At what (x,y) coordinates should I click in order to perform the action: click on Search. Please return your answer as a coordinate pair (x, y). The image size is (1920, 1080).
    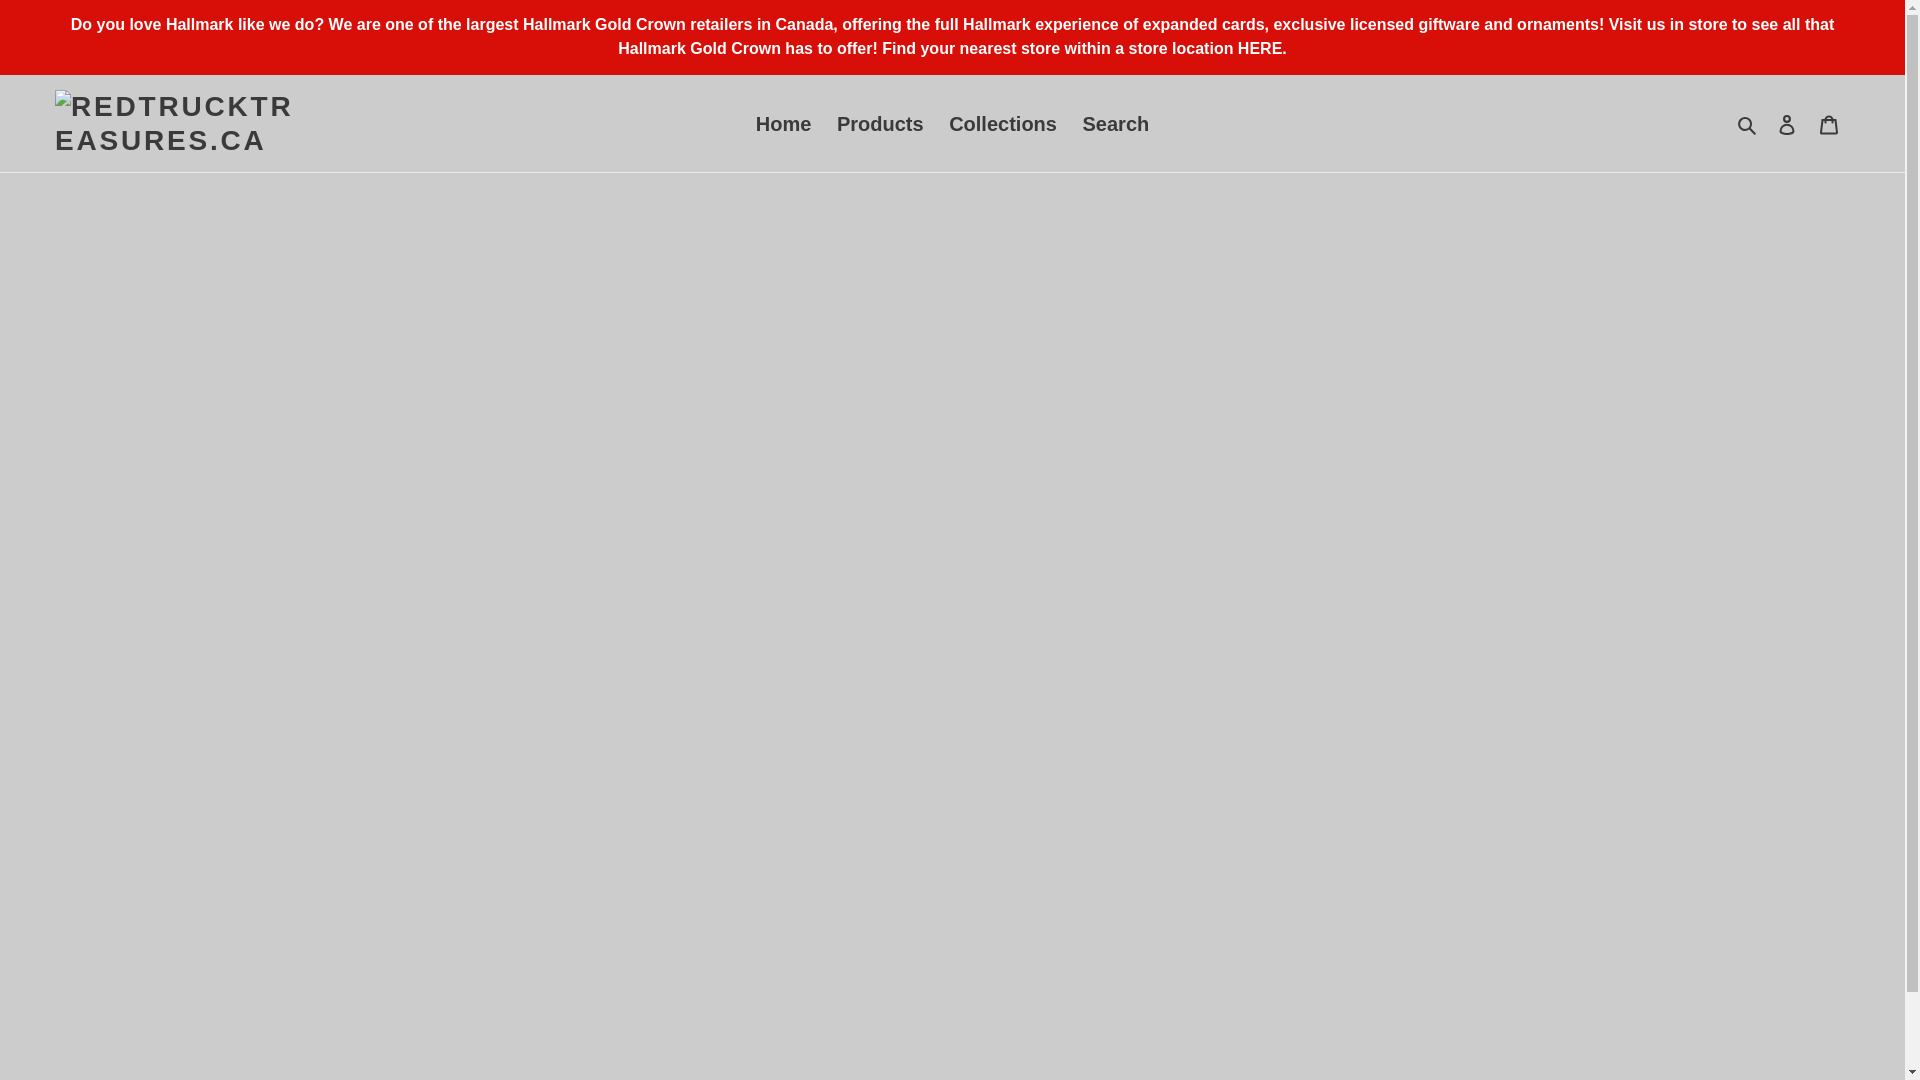
    Looking at the image, I should click on (1748, 124).